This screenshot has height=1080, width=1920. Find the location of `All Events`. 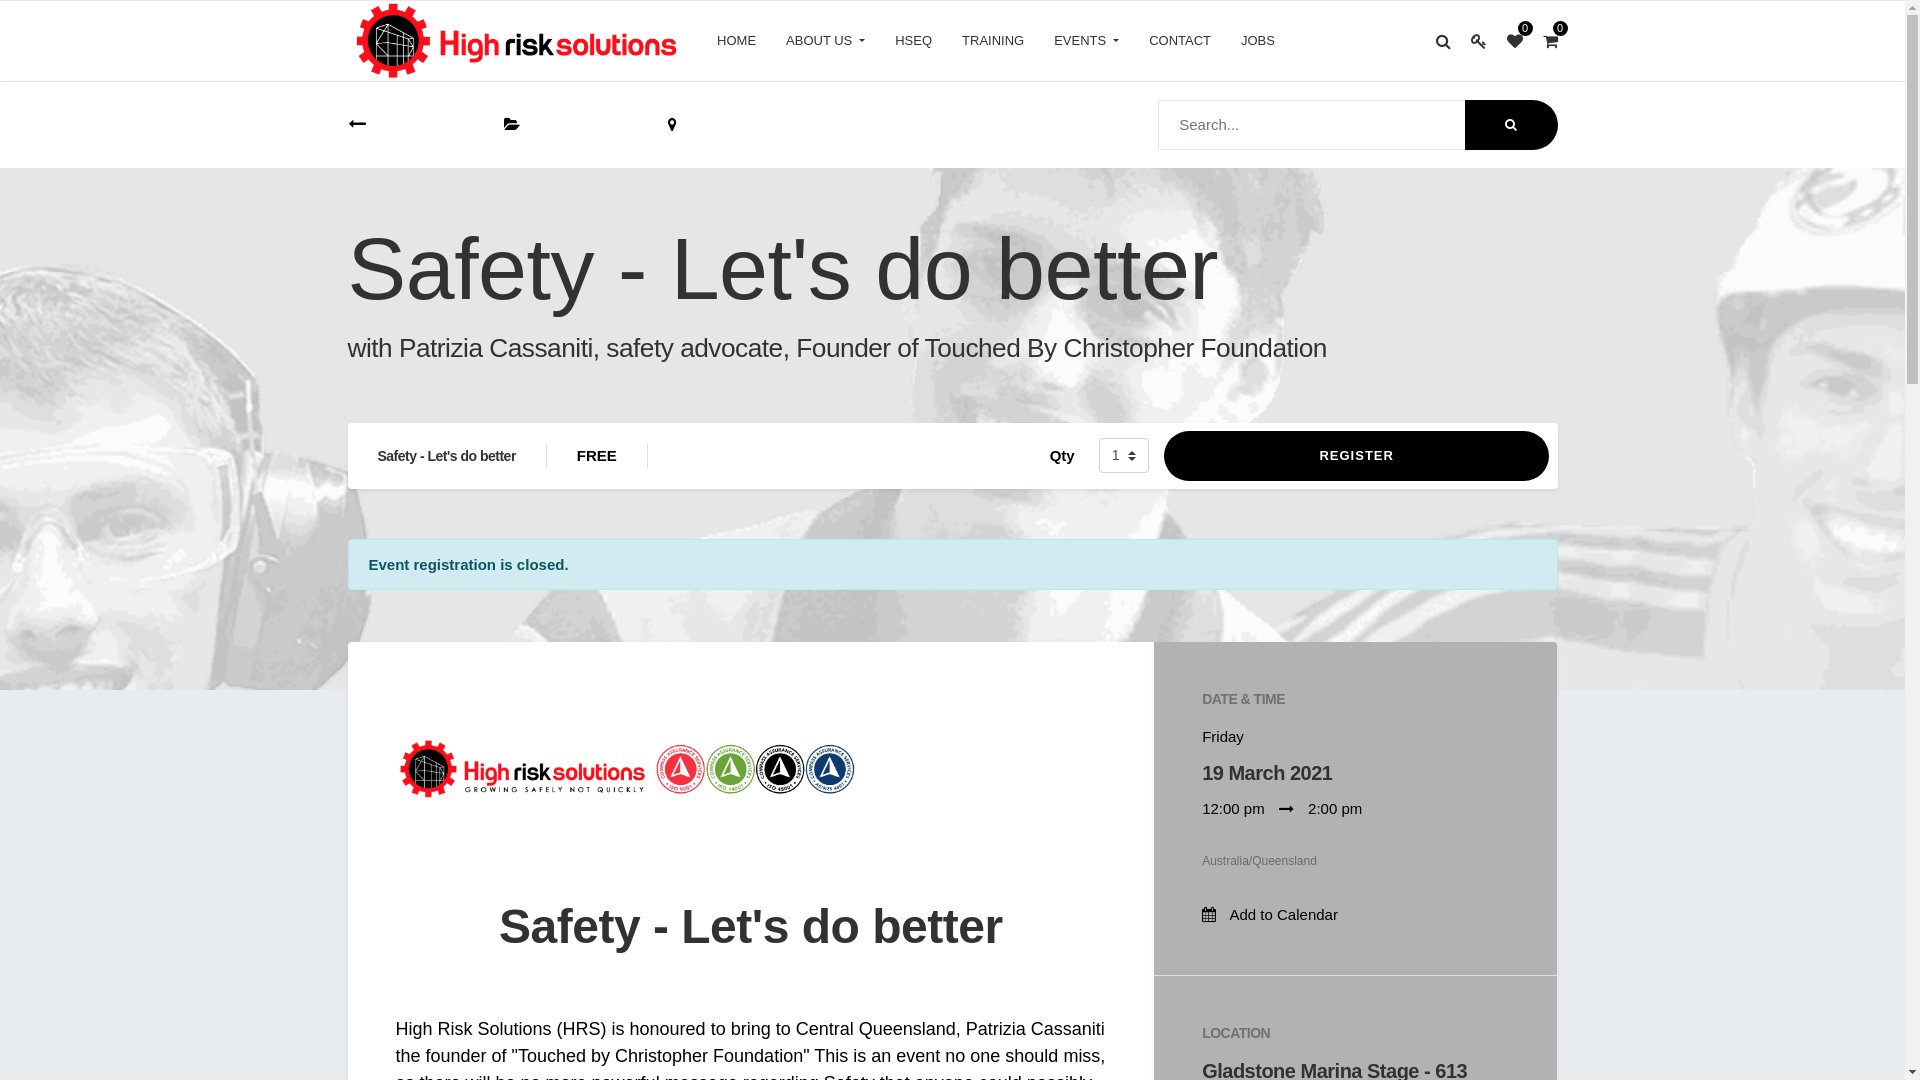

All Events is located at coordinates (406, 124).